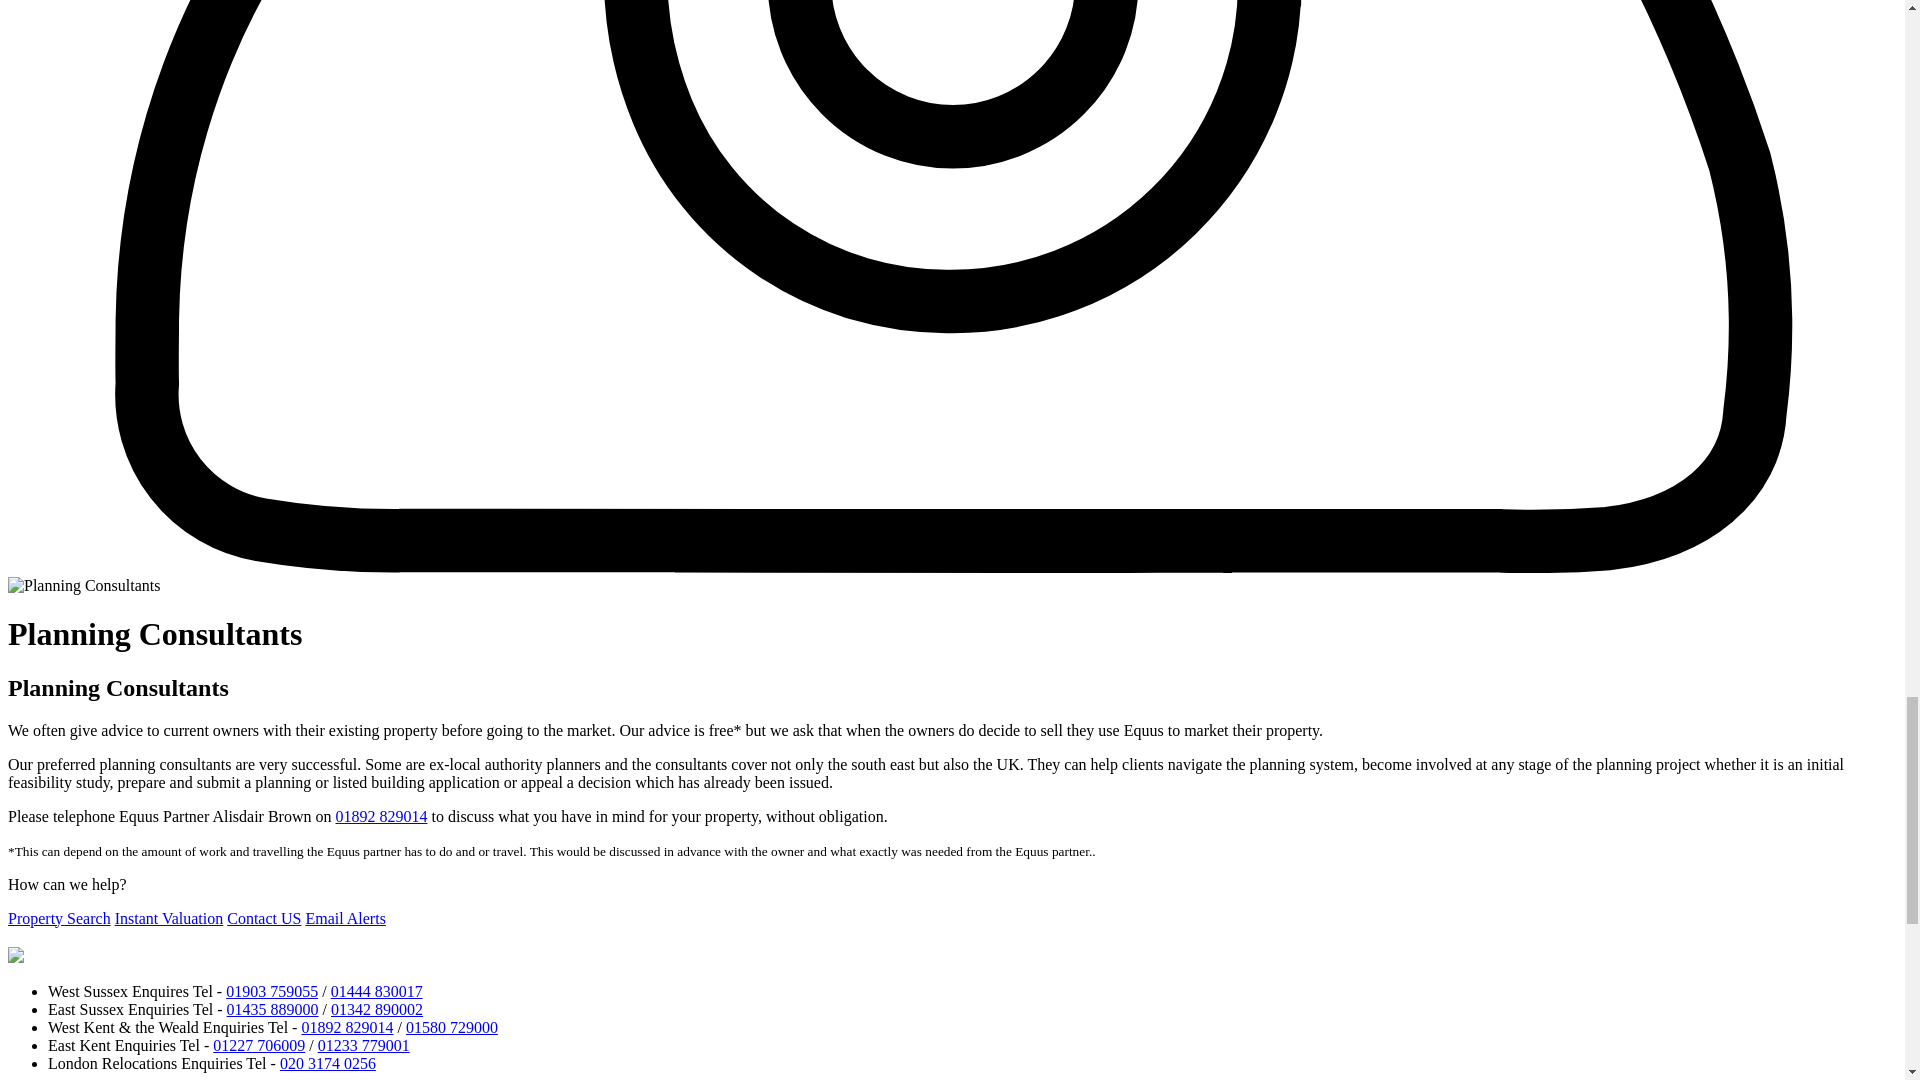 Image resolution: width=1920 pixels, height=1080 pixels. Describe the element at coordinates (382, 816) in the screenshot. I see `01892 829014` at that location.